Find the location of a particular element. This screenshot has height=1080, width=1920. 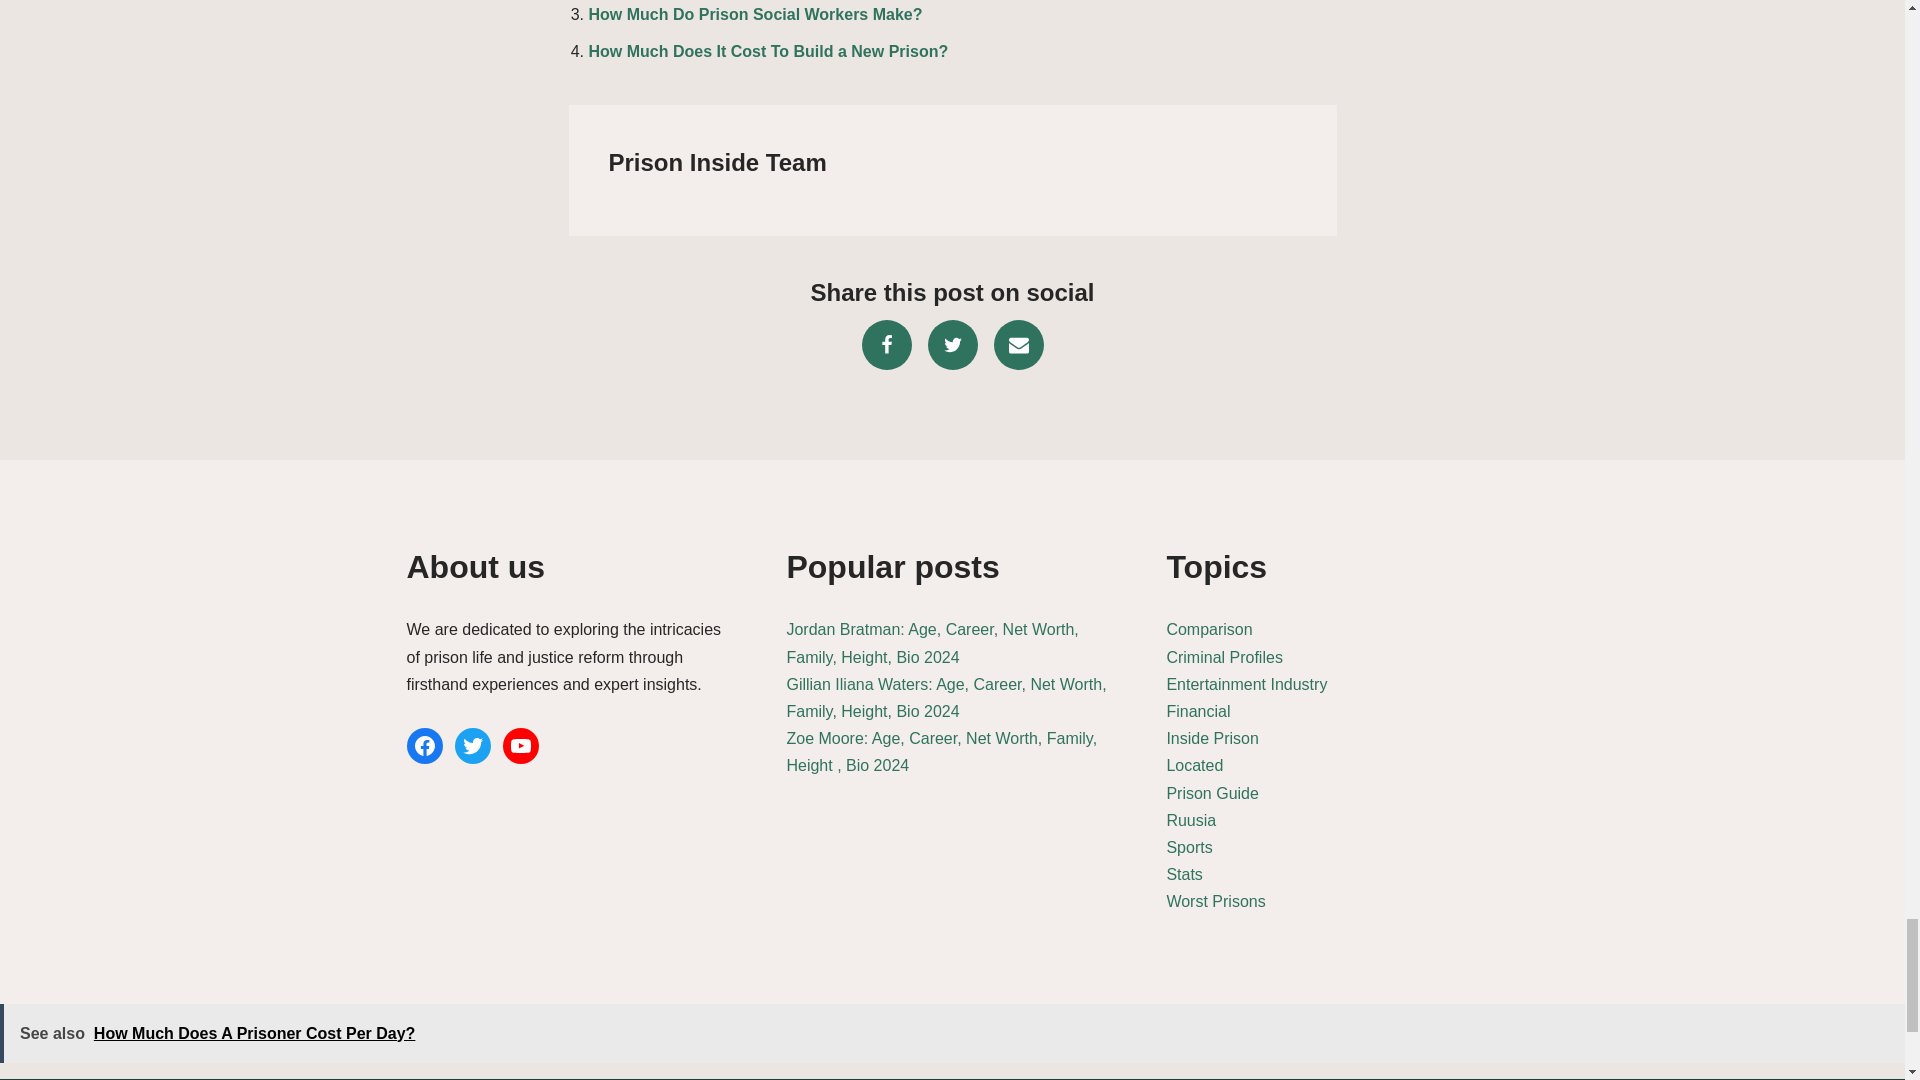

How Much Do Prison Social Workers Make? is located at coordinates (754, 14).